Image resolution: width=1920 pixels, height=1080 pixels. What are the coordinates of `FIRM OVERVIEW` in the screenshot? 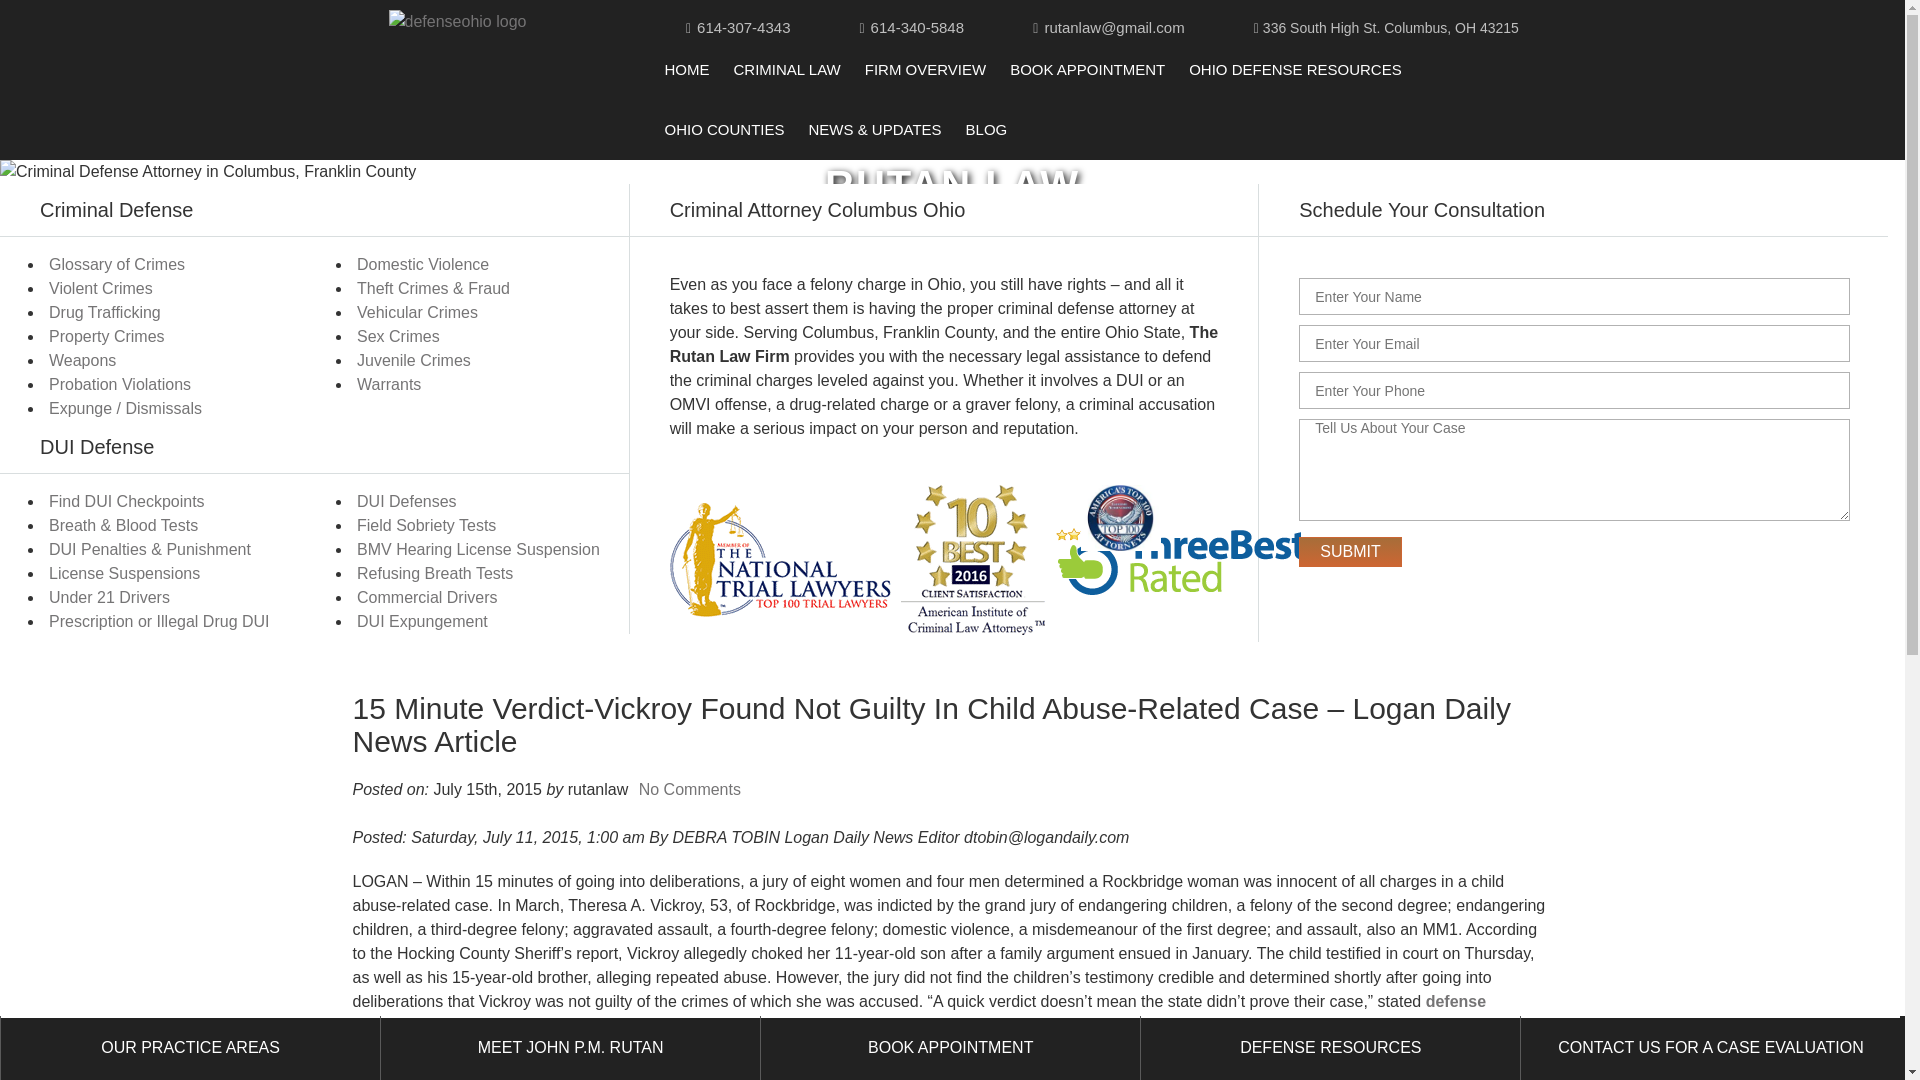 It's located at (925, 70).